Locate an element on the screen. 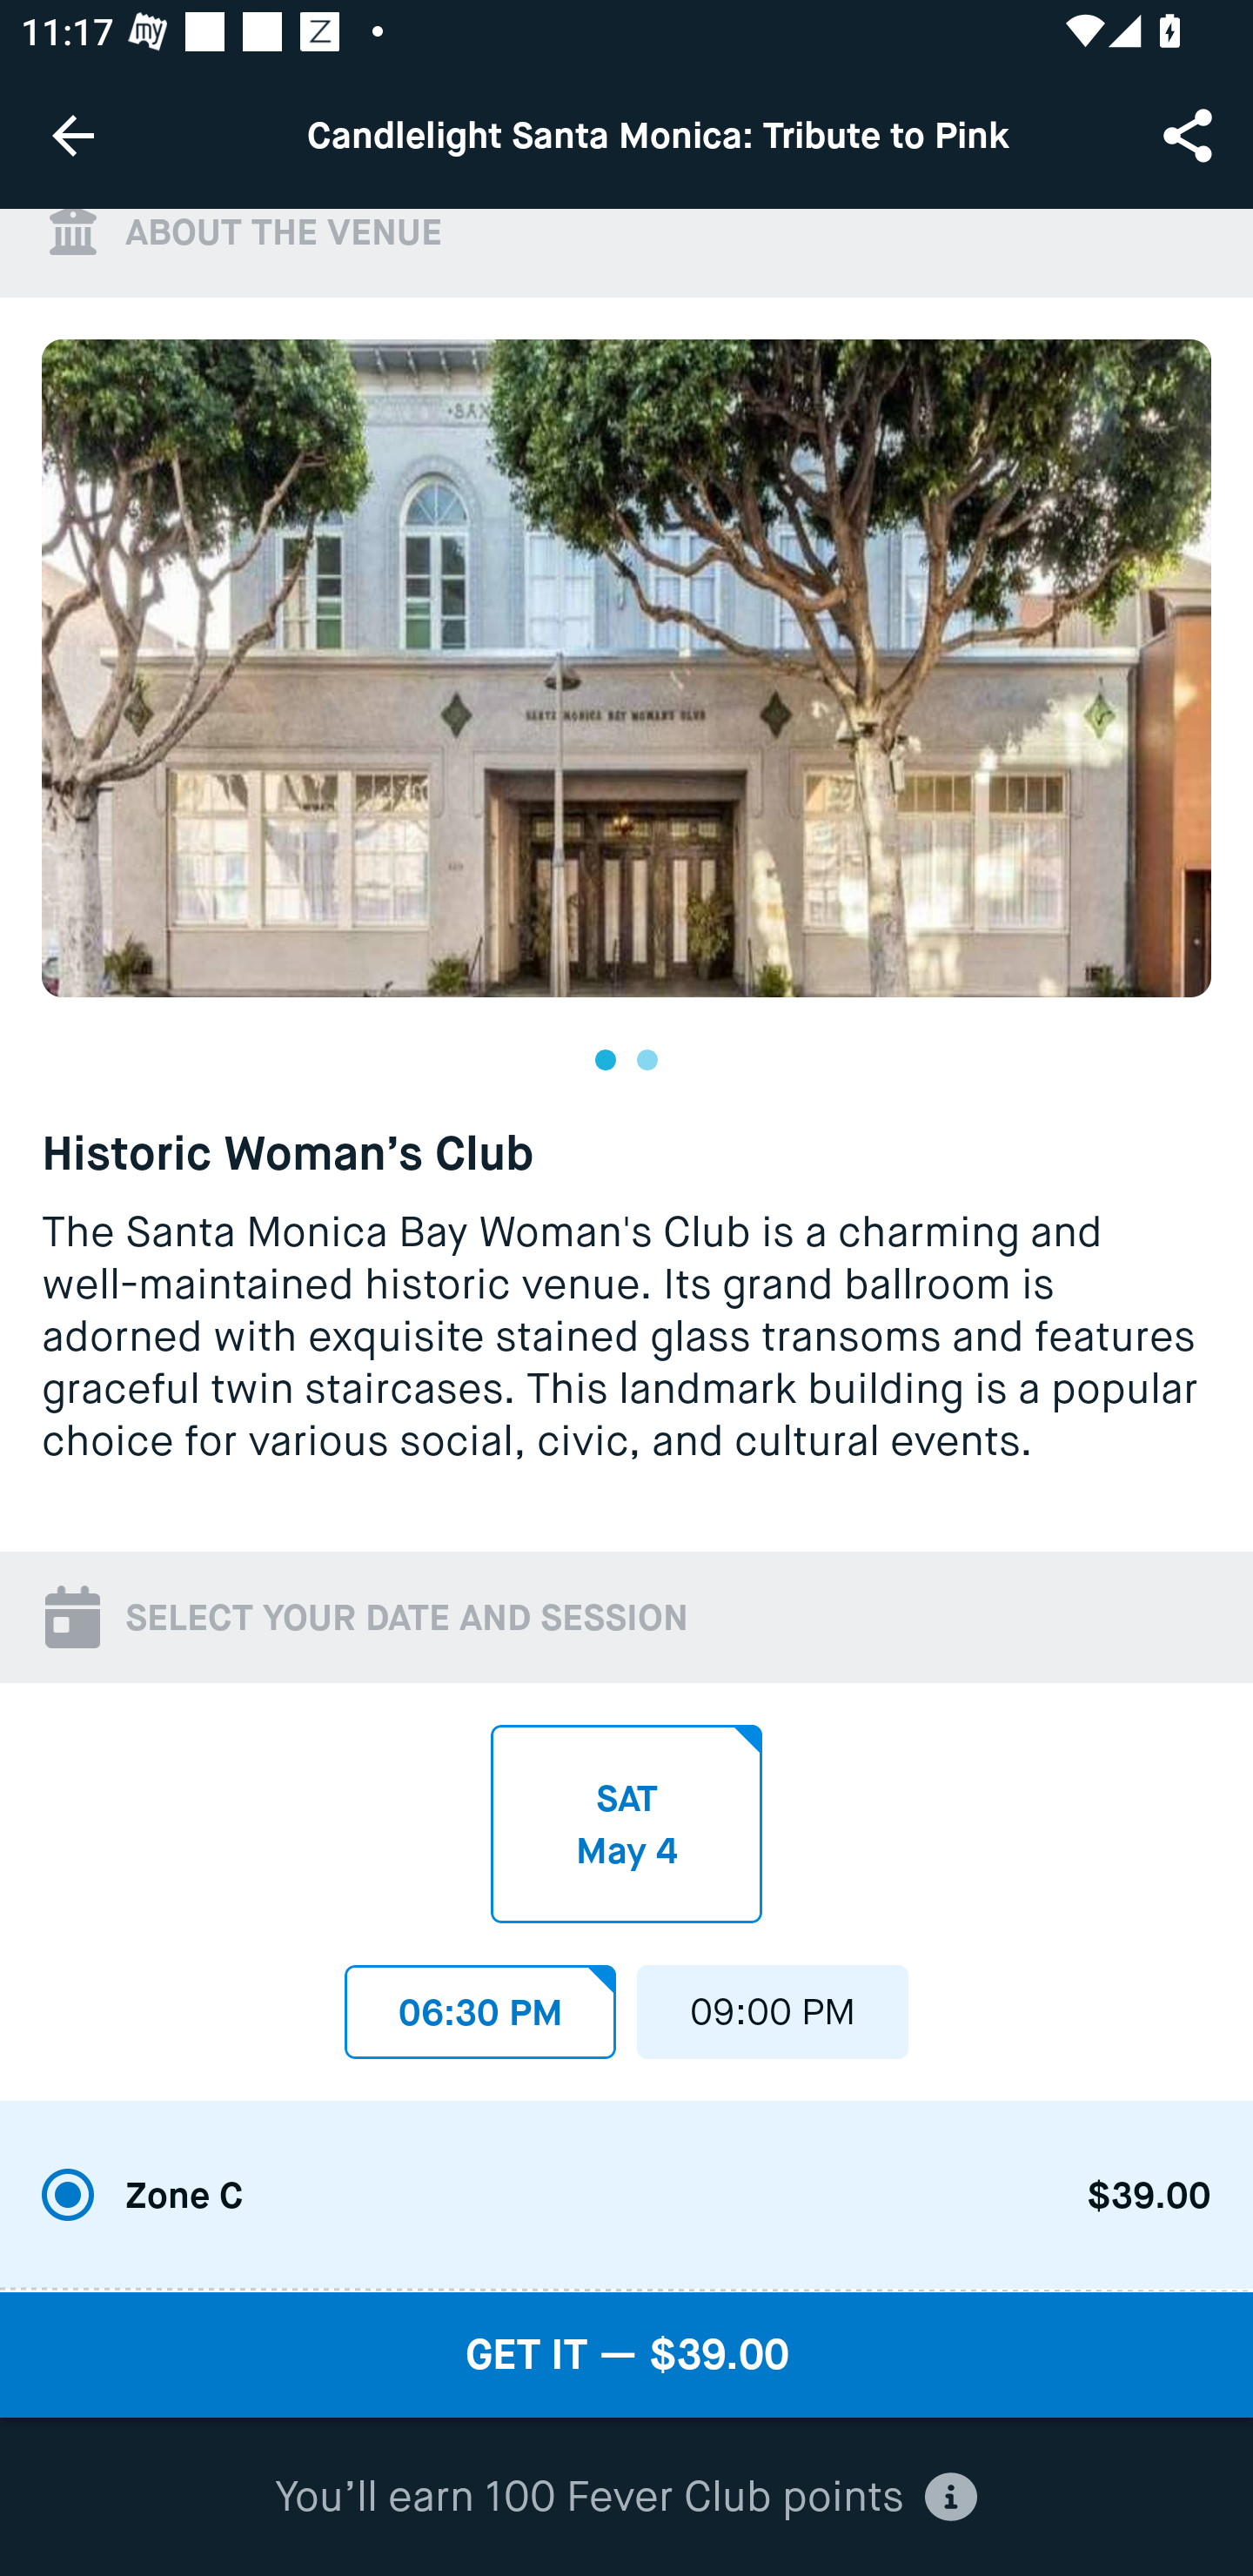 The image size is (1253, 2576). 06:30 PM is located at coordinates (480, 2003).